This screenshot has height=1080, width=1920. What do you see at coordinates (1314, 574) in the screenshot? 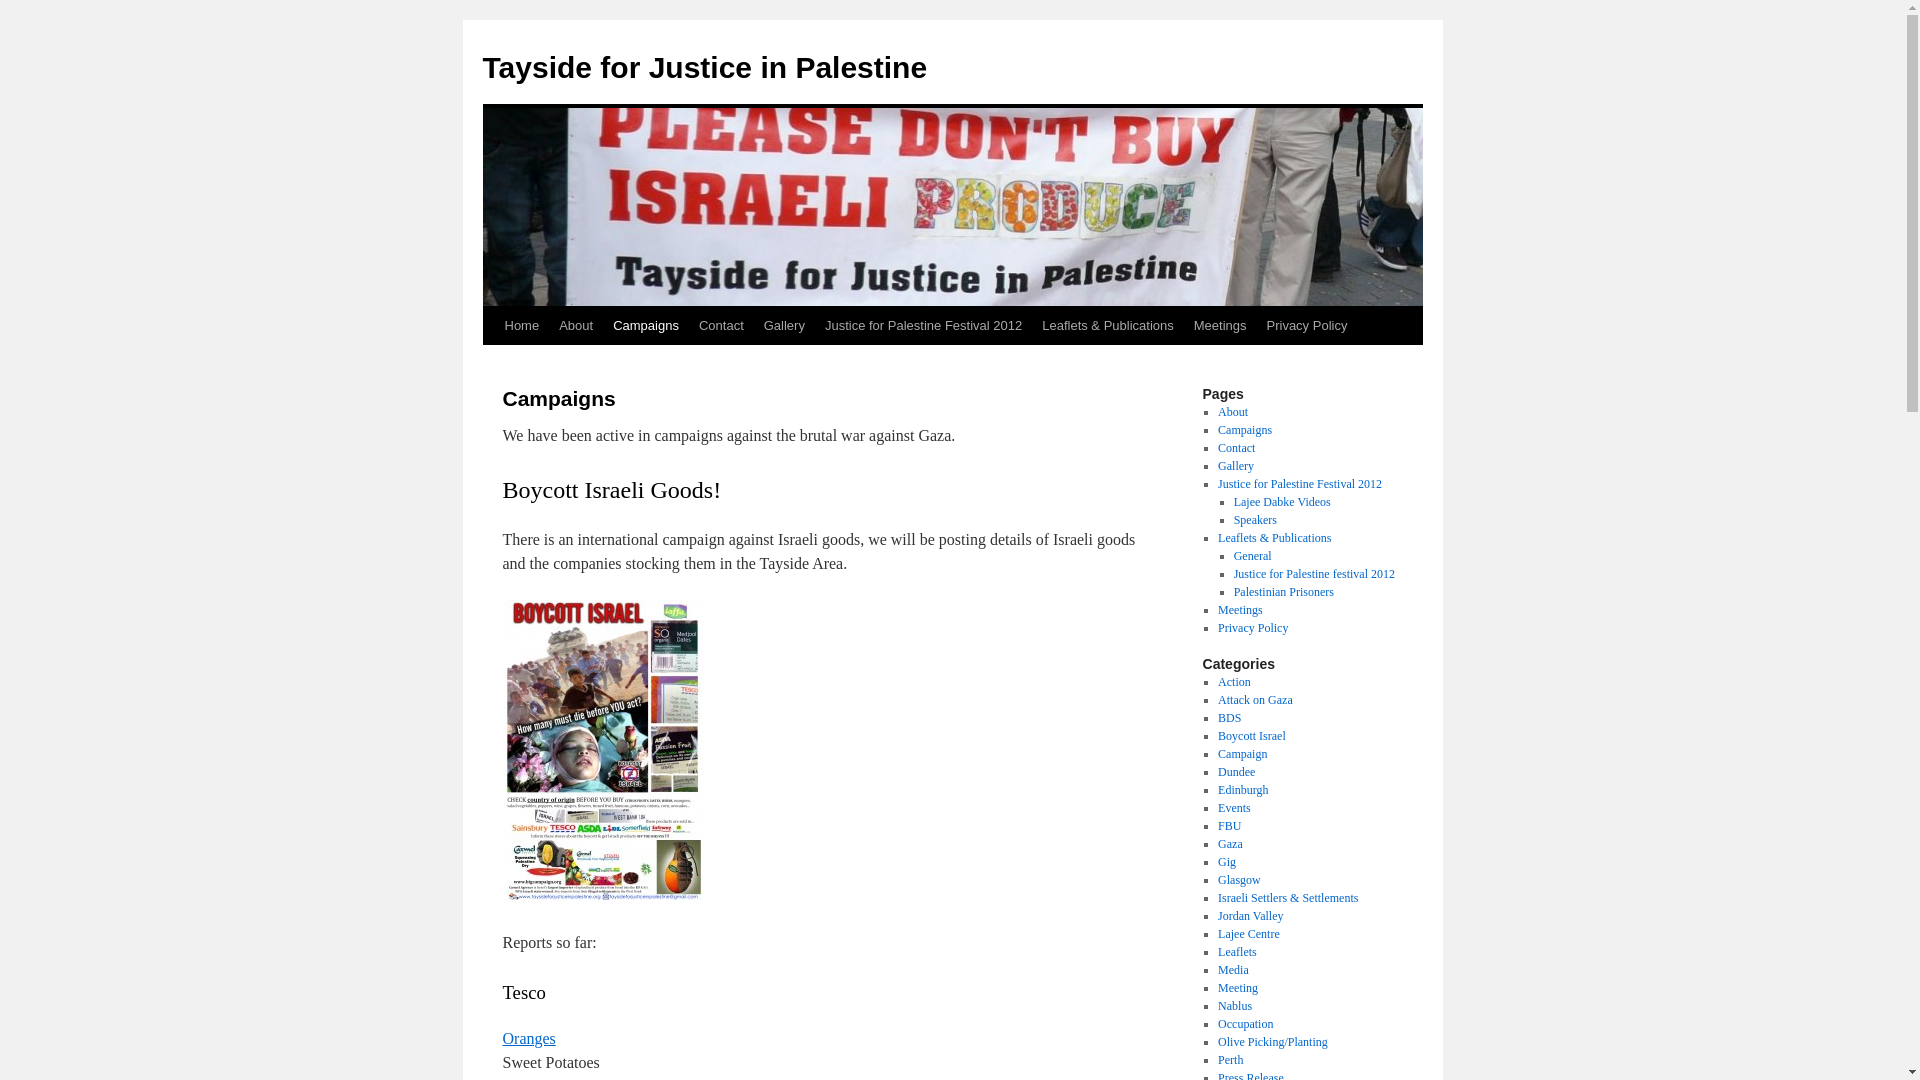
I see `Justice for Palestine festival 2012` at bounding box center [1314, 574].